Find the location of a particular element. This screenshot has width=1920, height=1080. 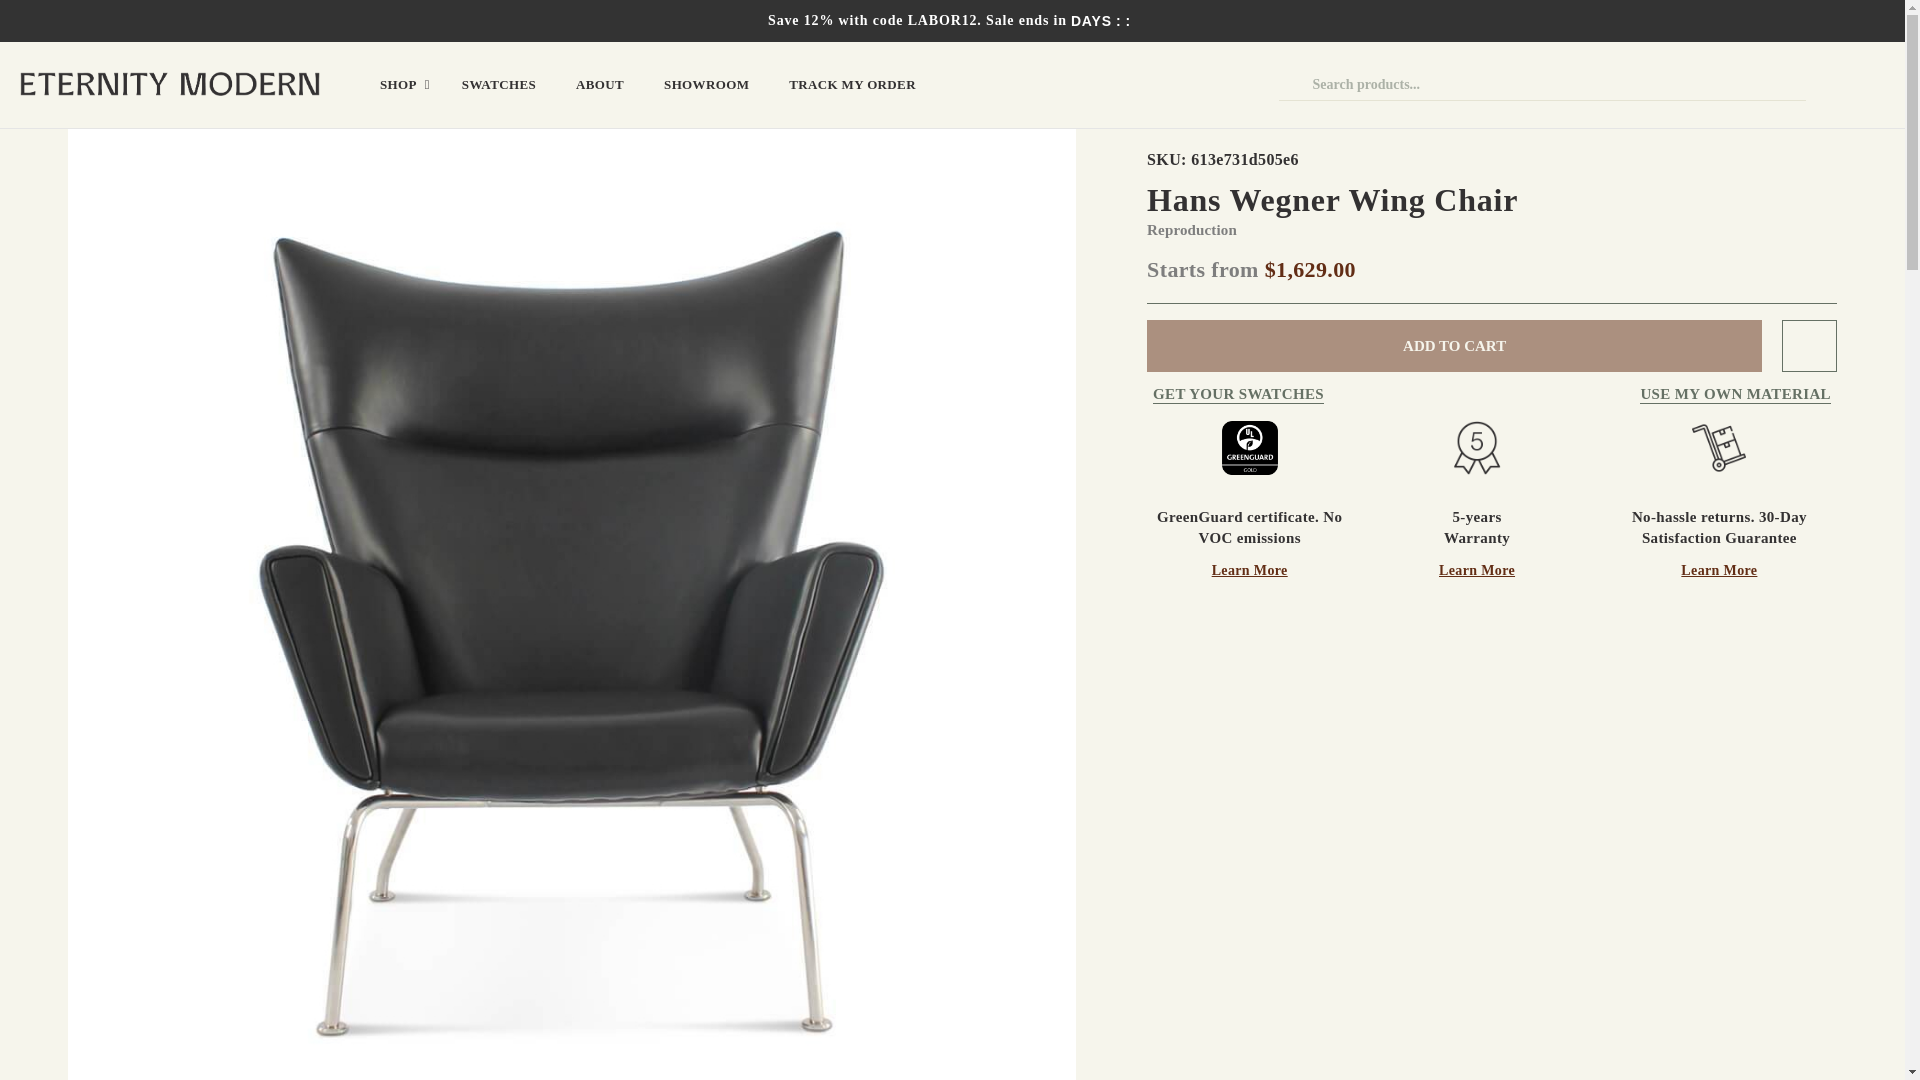

swatch is located at coordinates (1318, 394).